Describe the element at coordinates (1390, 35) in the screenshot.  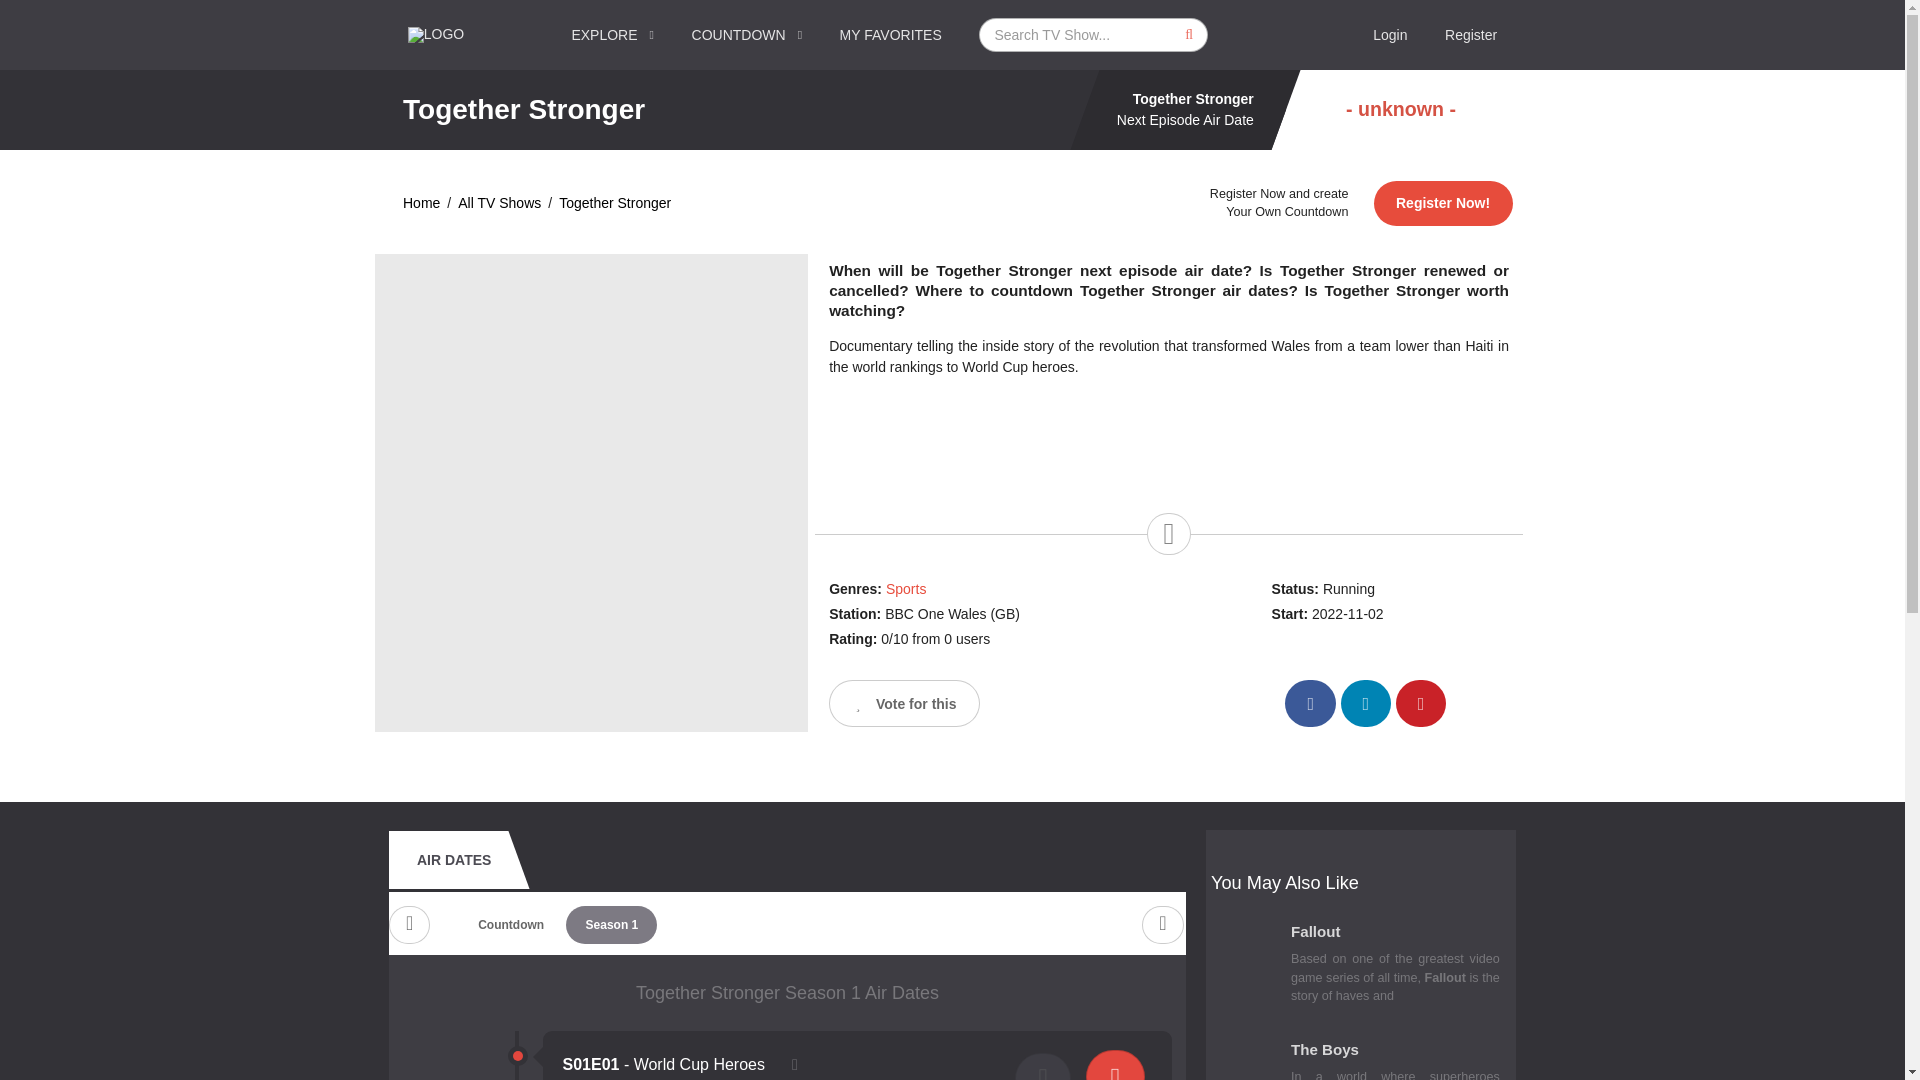
I see `Login` at that location.